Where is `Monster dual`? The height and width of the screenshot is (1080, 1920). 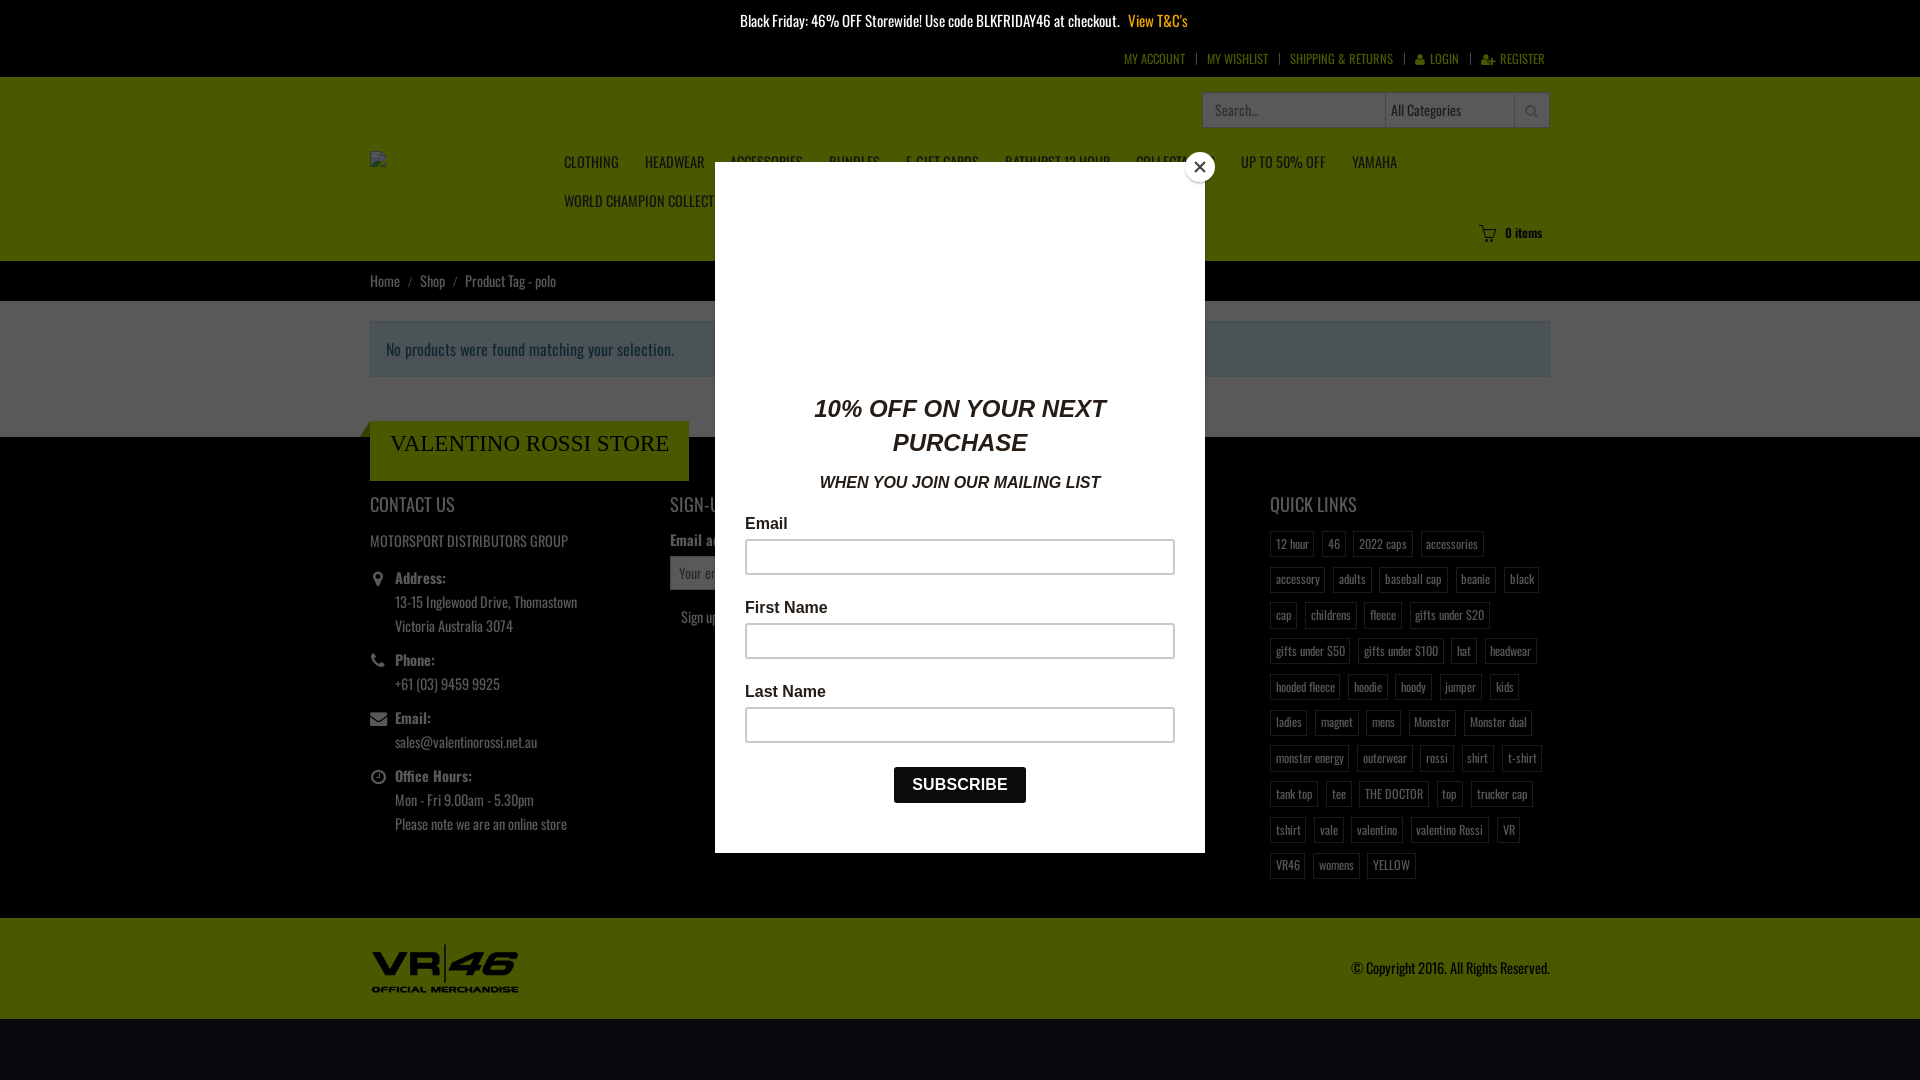
Monster dual is located at coordinates (1498, 723).